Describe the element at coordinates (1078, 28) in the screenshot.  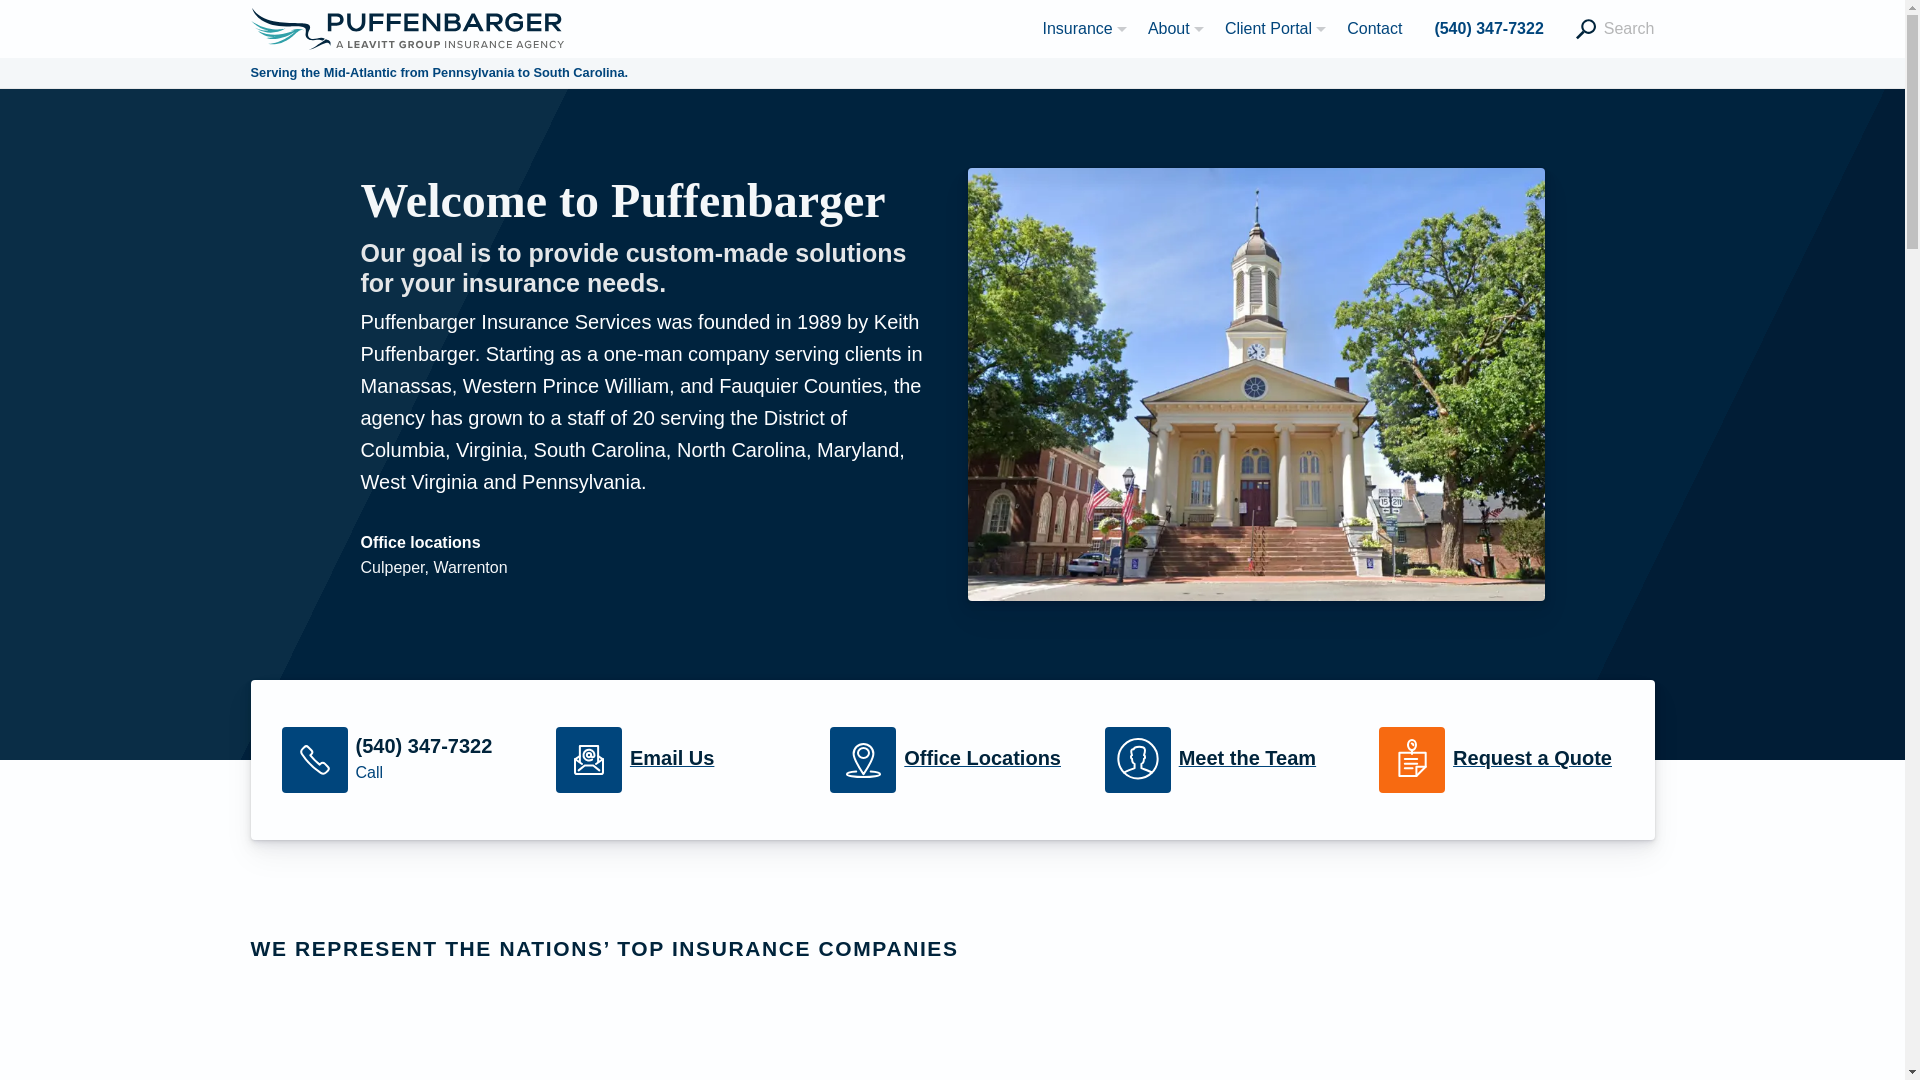
I see `Insurance` at that location.